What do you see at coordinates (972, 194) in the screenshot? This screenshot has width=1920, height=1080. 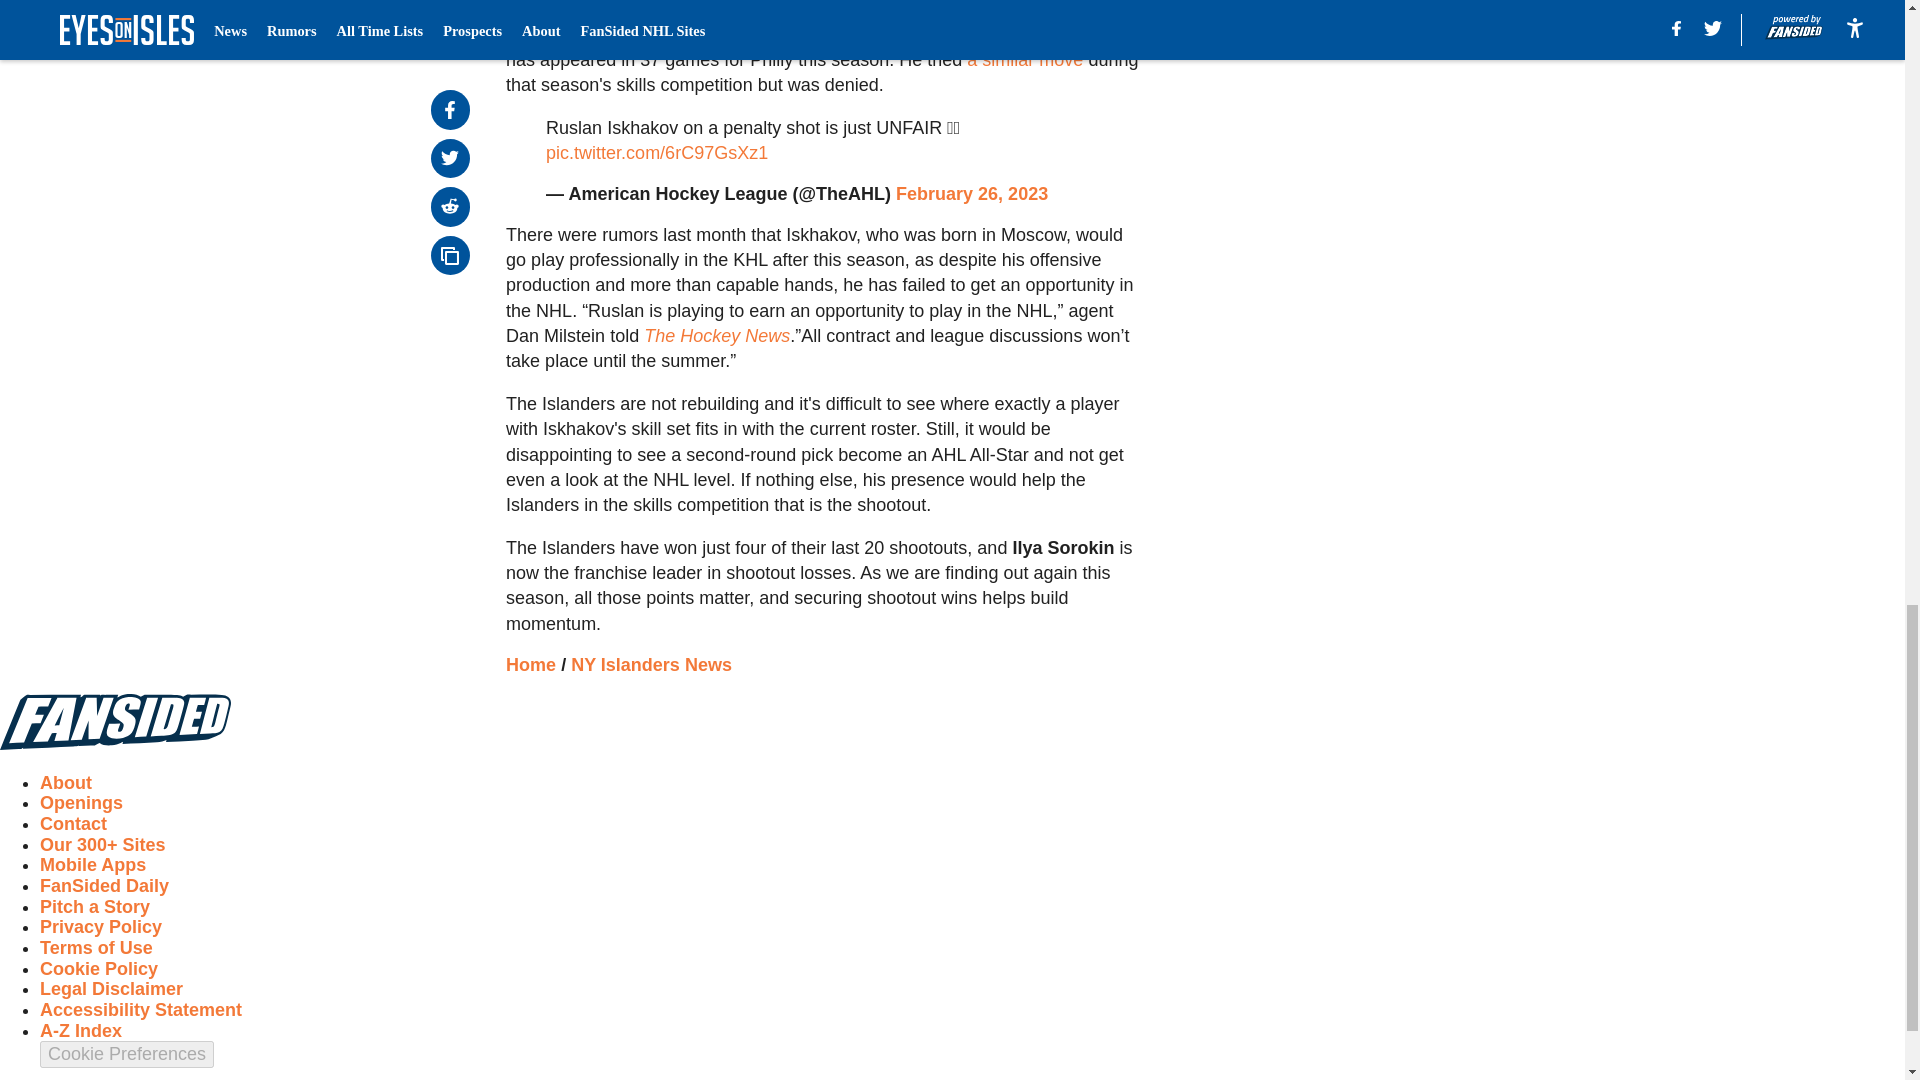 I see `February 26, 2023` at bounding box center [972, 194].